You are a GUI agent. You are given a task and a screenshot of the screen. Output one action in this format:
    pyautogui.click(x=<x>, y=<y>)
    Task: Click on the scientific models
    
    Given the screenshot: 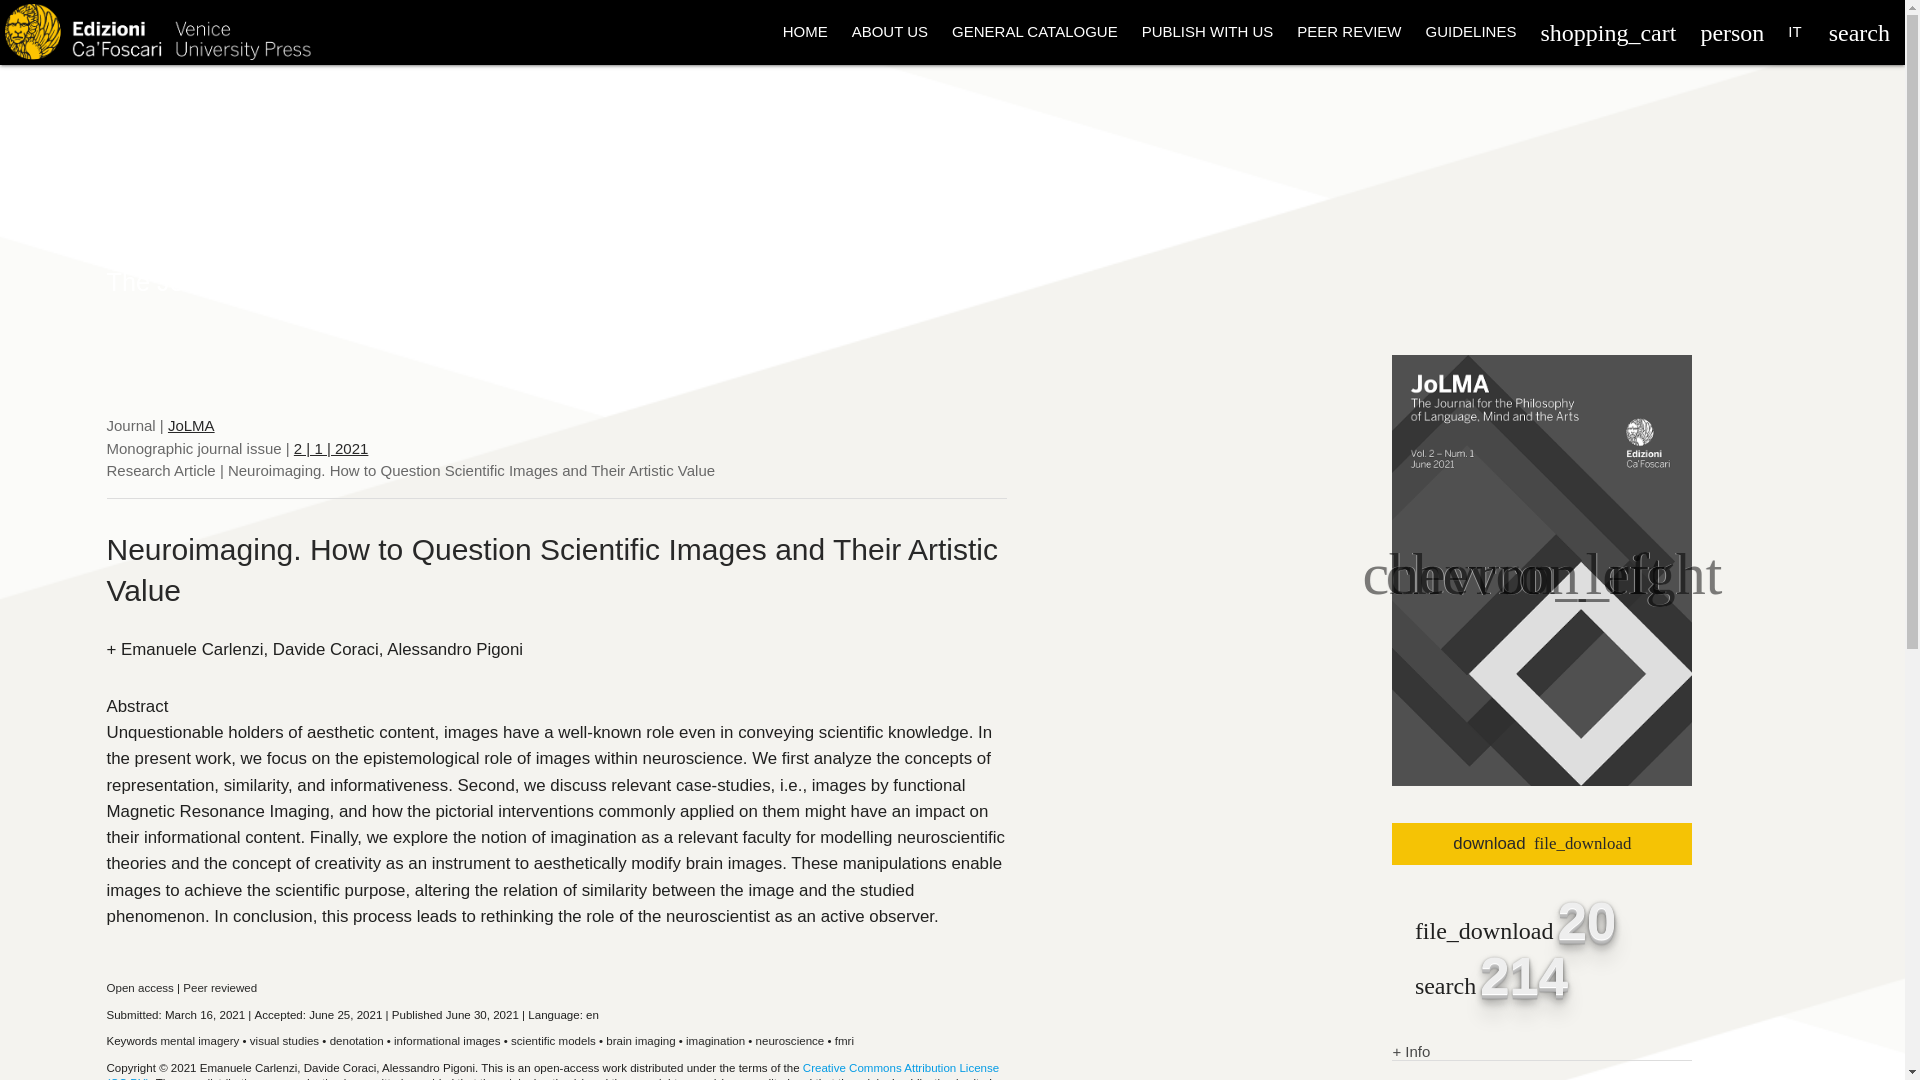 What is the action you would take?
    pyautogui.click(x=552, y=1040)
    